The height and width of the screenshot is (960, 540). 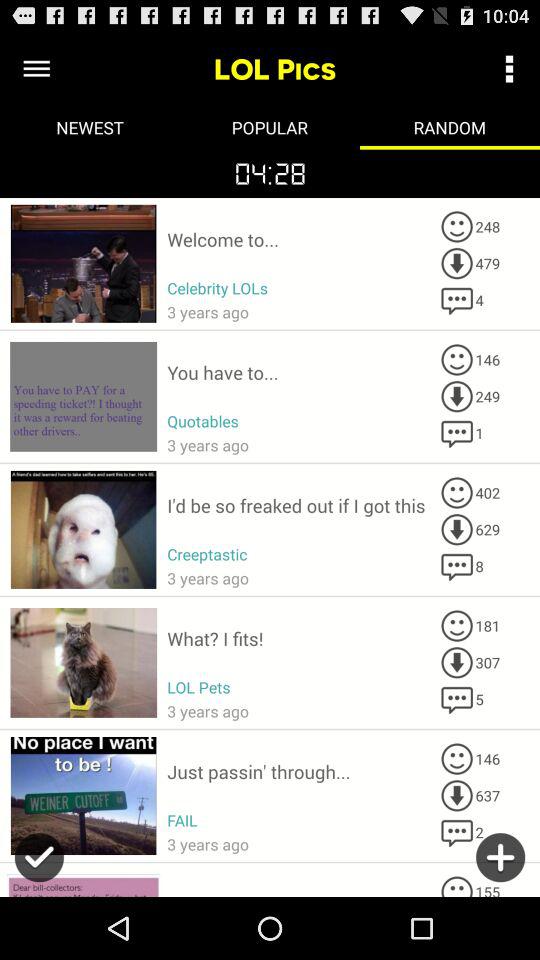 What do you see at coordinates (500, 864) in the screenshot?
I see `click on the  symbol in the bottom right` at bounding box center [500, 864].